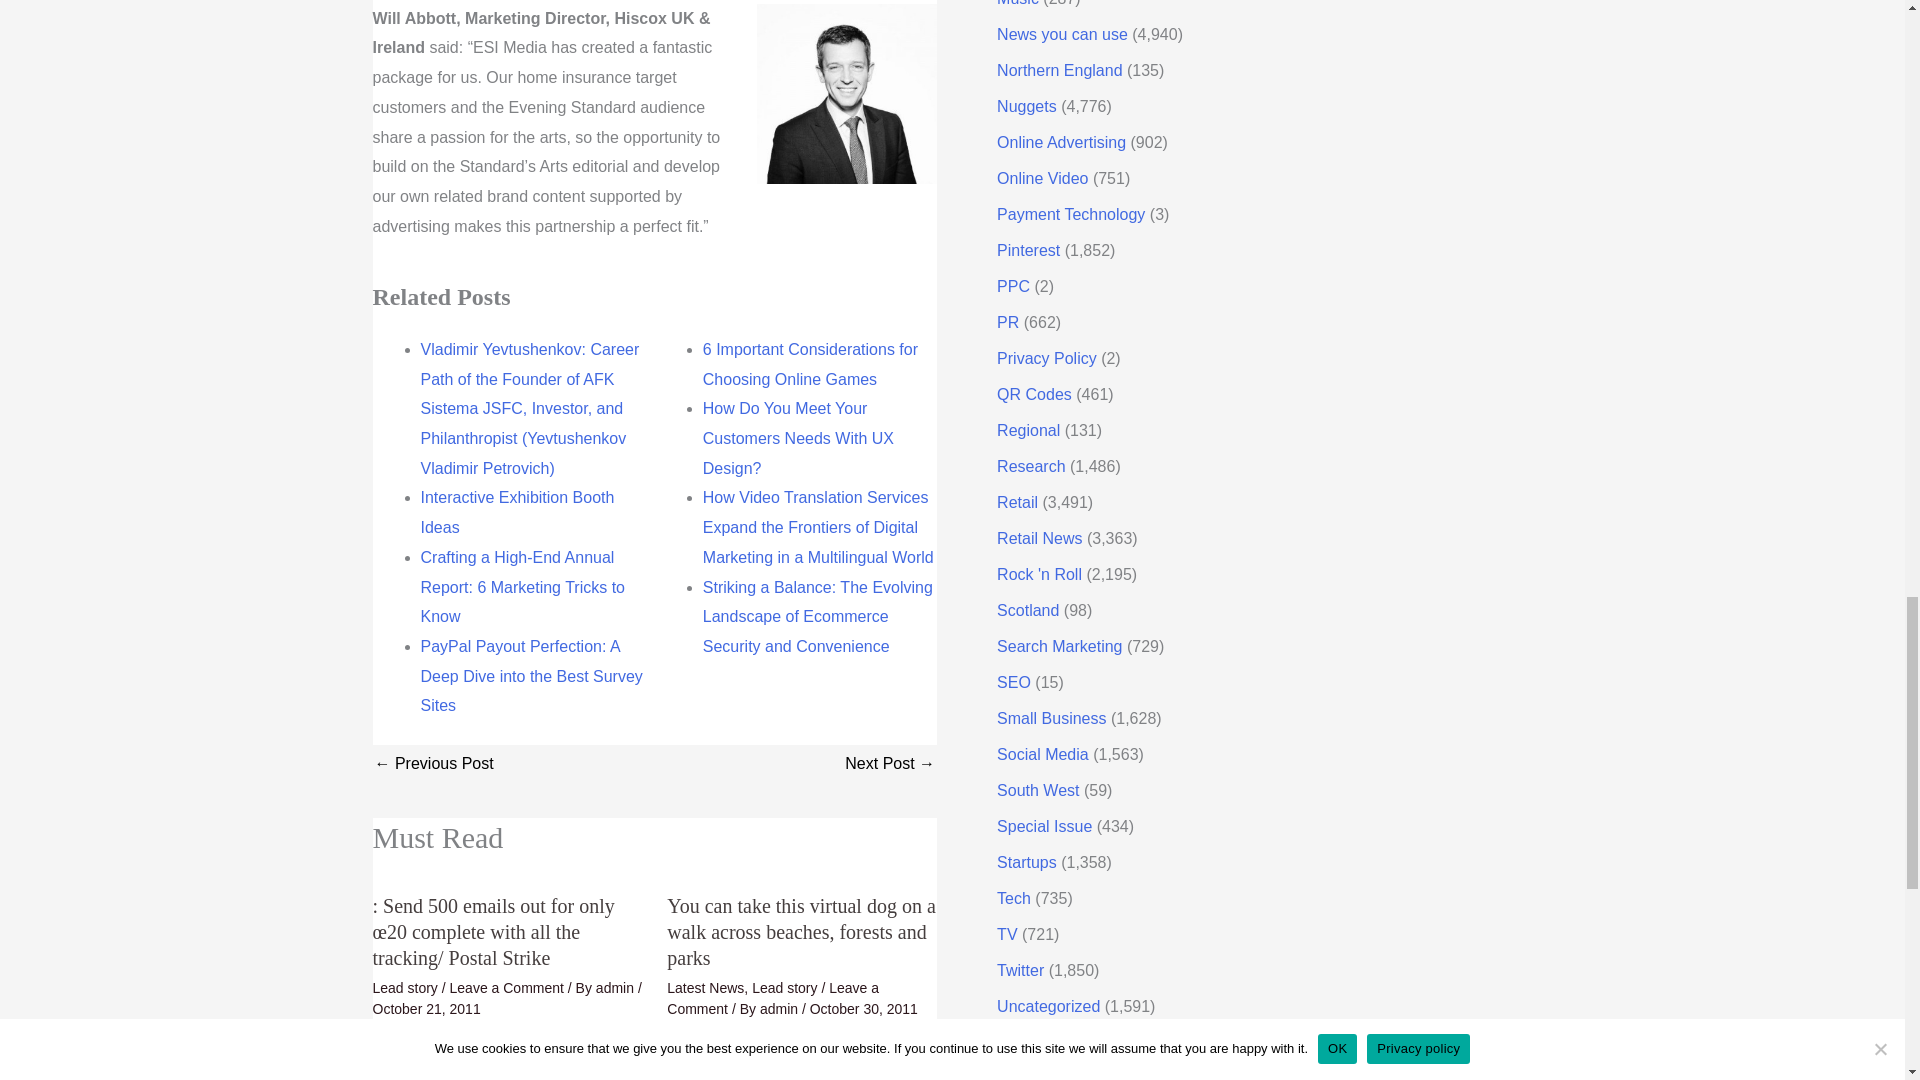  What do you see at coordinates (890, 766) in the screenshot?
I see `Watch : Is this the most racist commercial ever?` at bounding box center [890, 766].